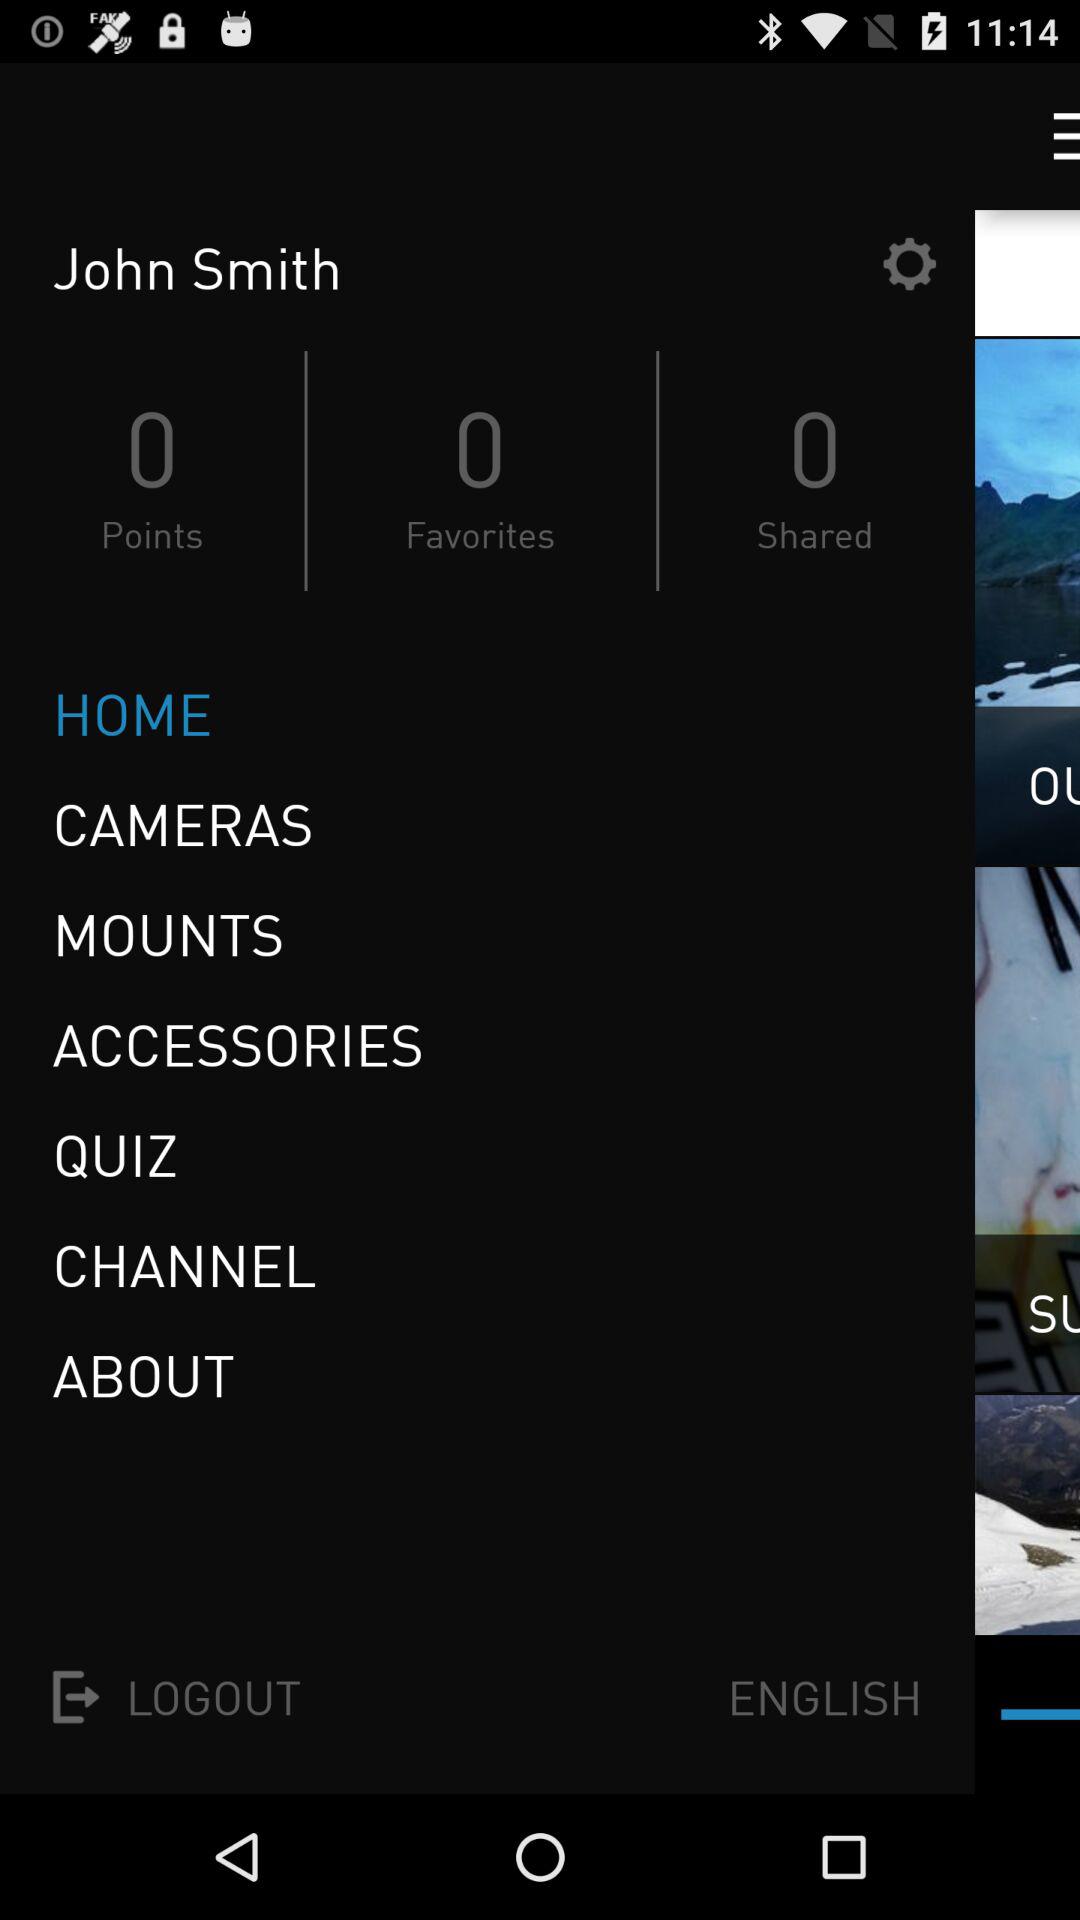  Describe the element at coordinates (122, 1154) in the screenshot. I see `open item below the accessories` at that location.